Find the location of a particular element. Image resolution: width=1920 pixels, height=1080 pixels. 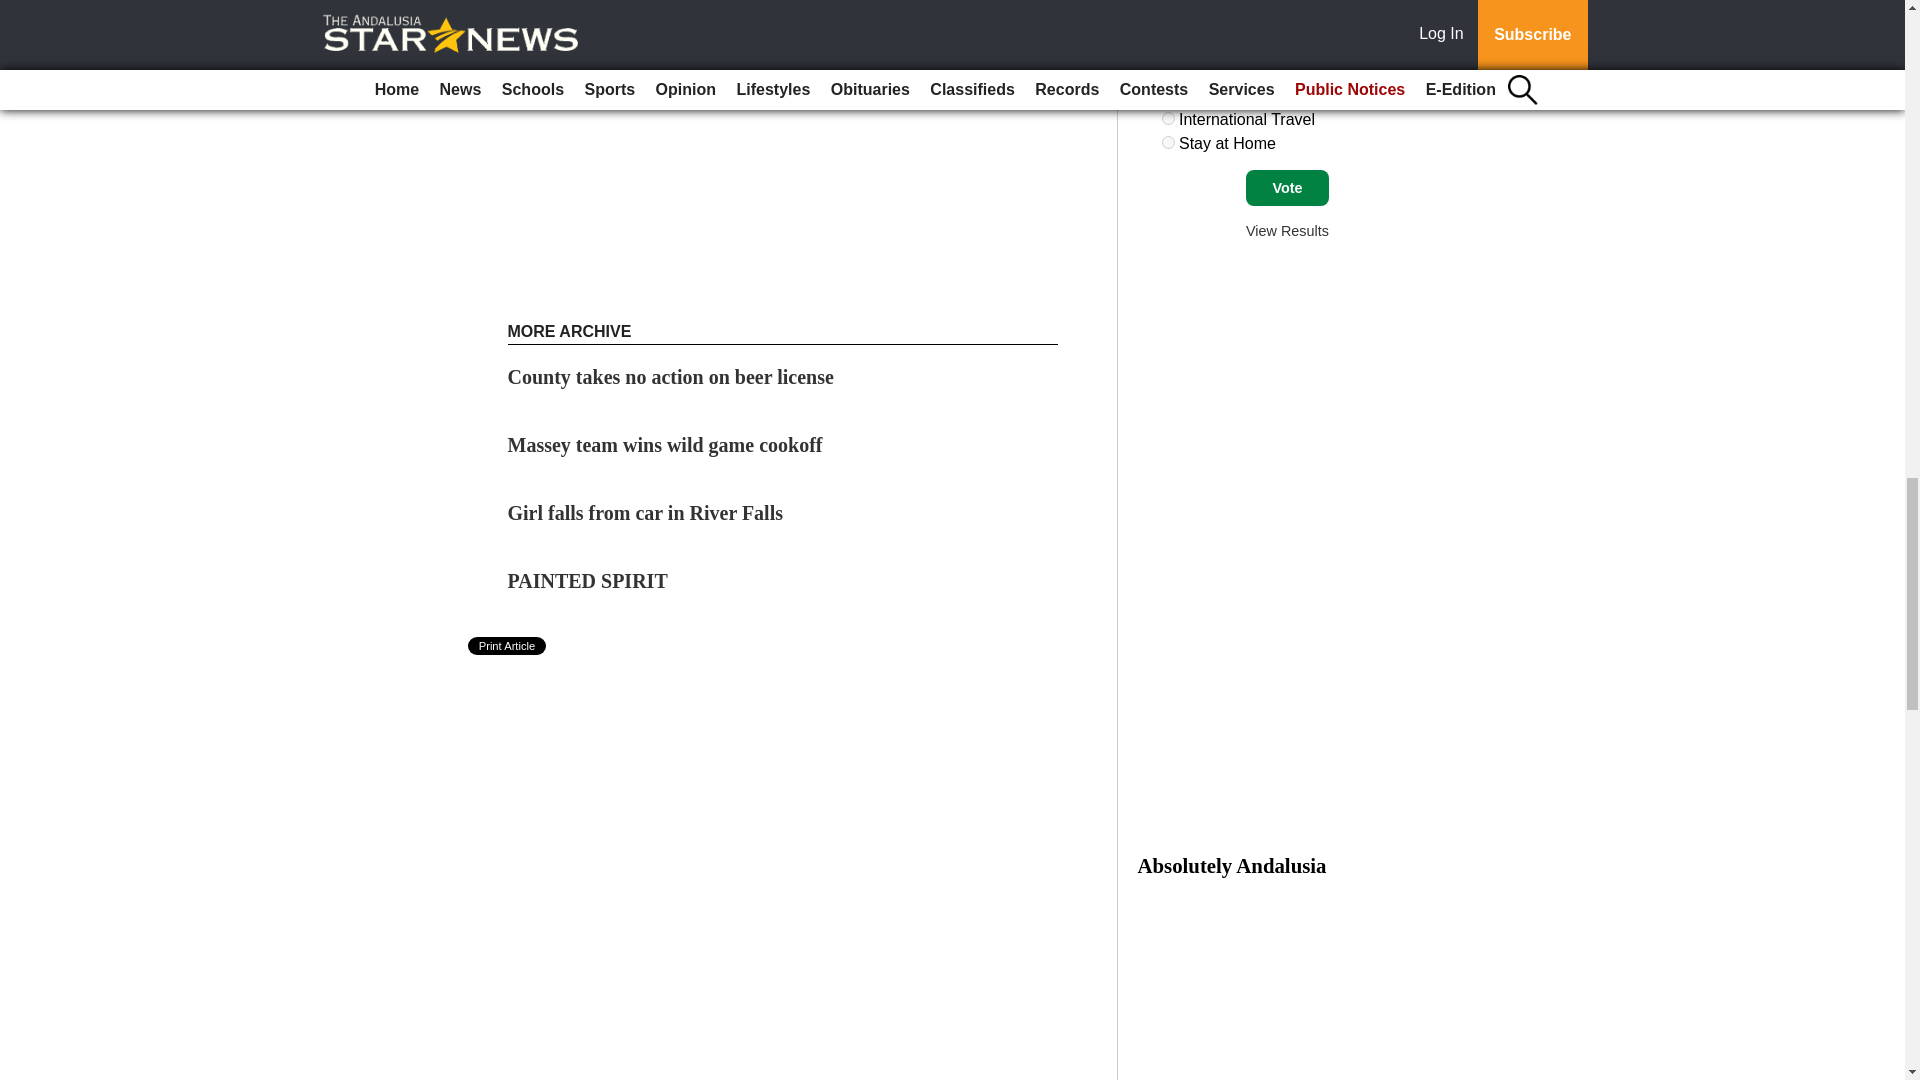

748 is located at coordinates (1168, 118).